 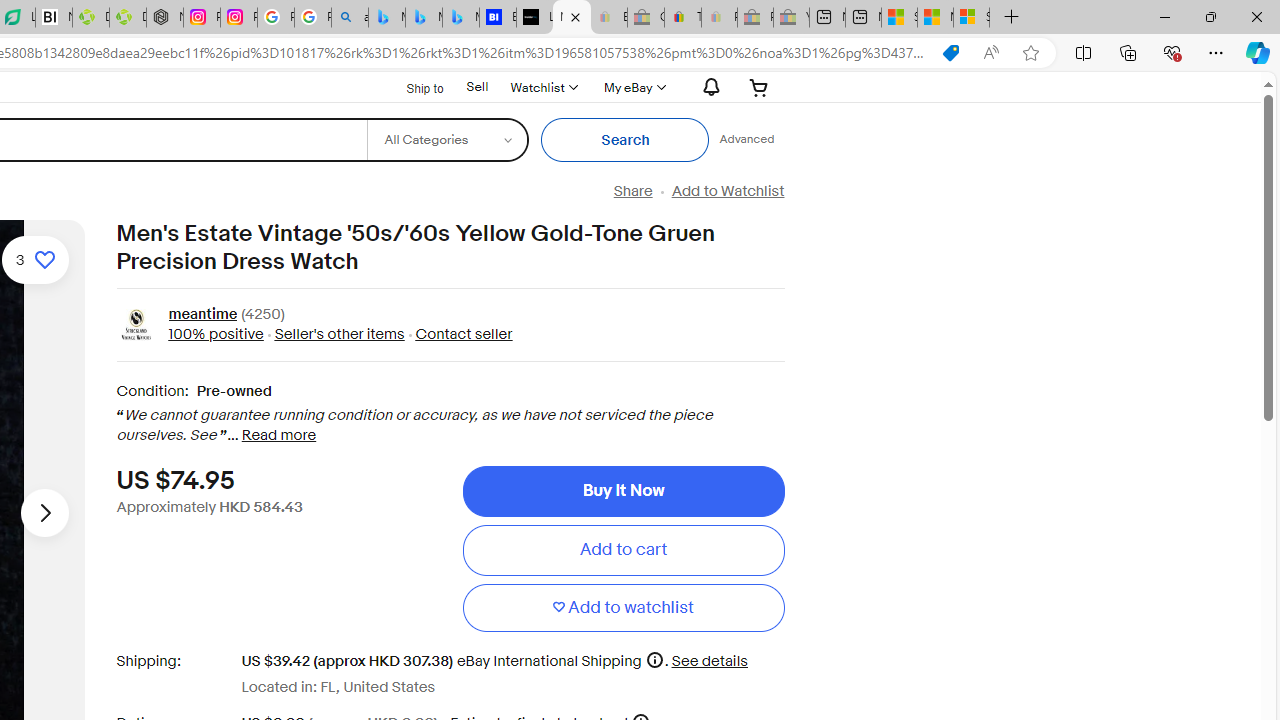 I want to click on Expand Cart, so click(x=759, y=87).